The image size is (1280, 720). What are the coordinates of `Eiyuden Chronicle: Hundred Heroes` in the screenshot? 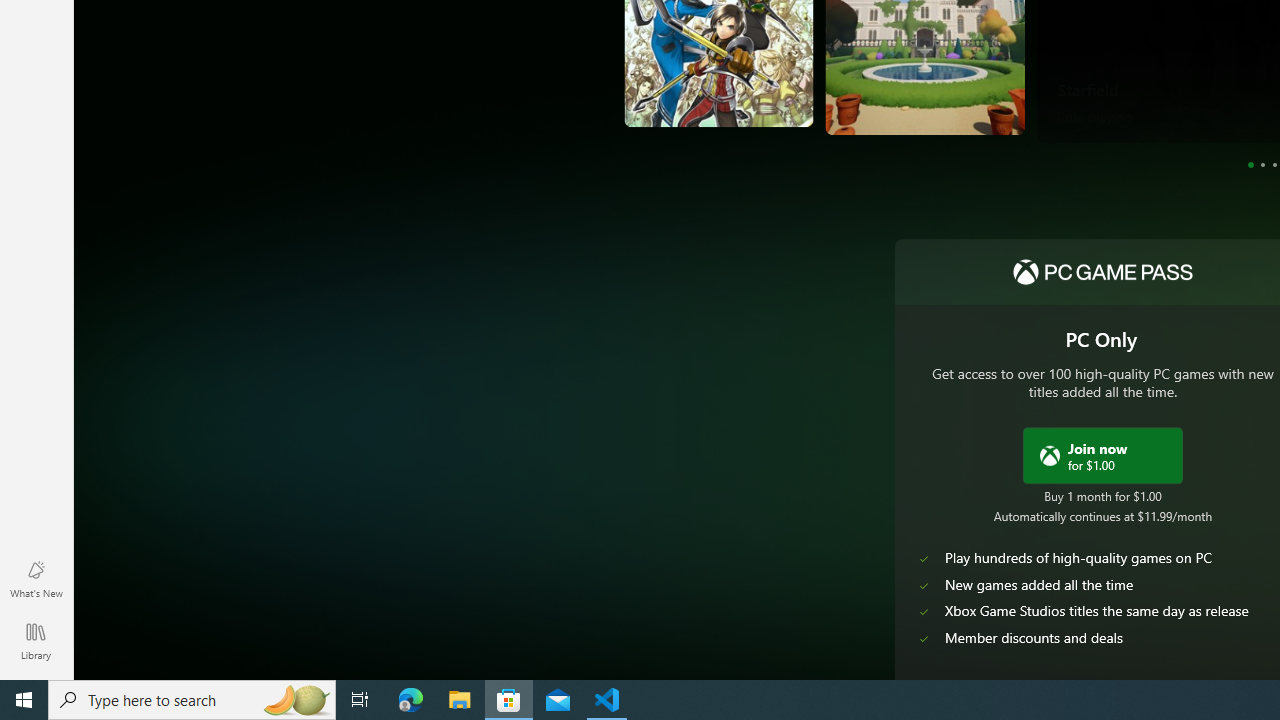 It's located at (672, 79).